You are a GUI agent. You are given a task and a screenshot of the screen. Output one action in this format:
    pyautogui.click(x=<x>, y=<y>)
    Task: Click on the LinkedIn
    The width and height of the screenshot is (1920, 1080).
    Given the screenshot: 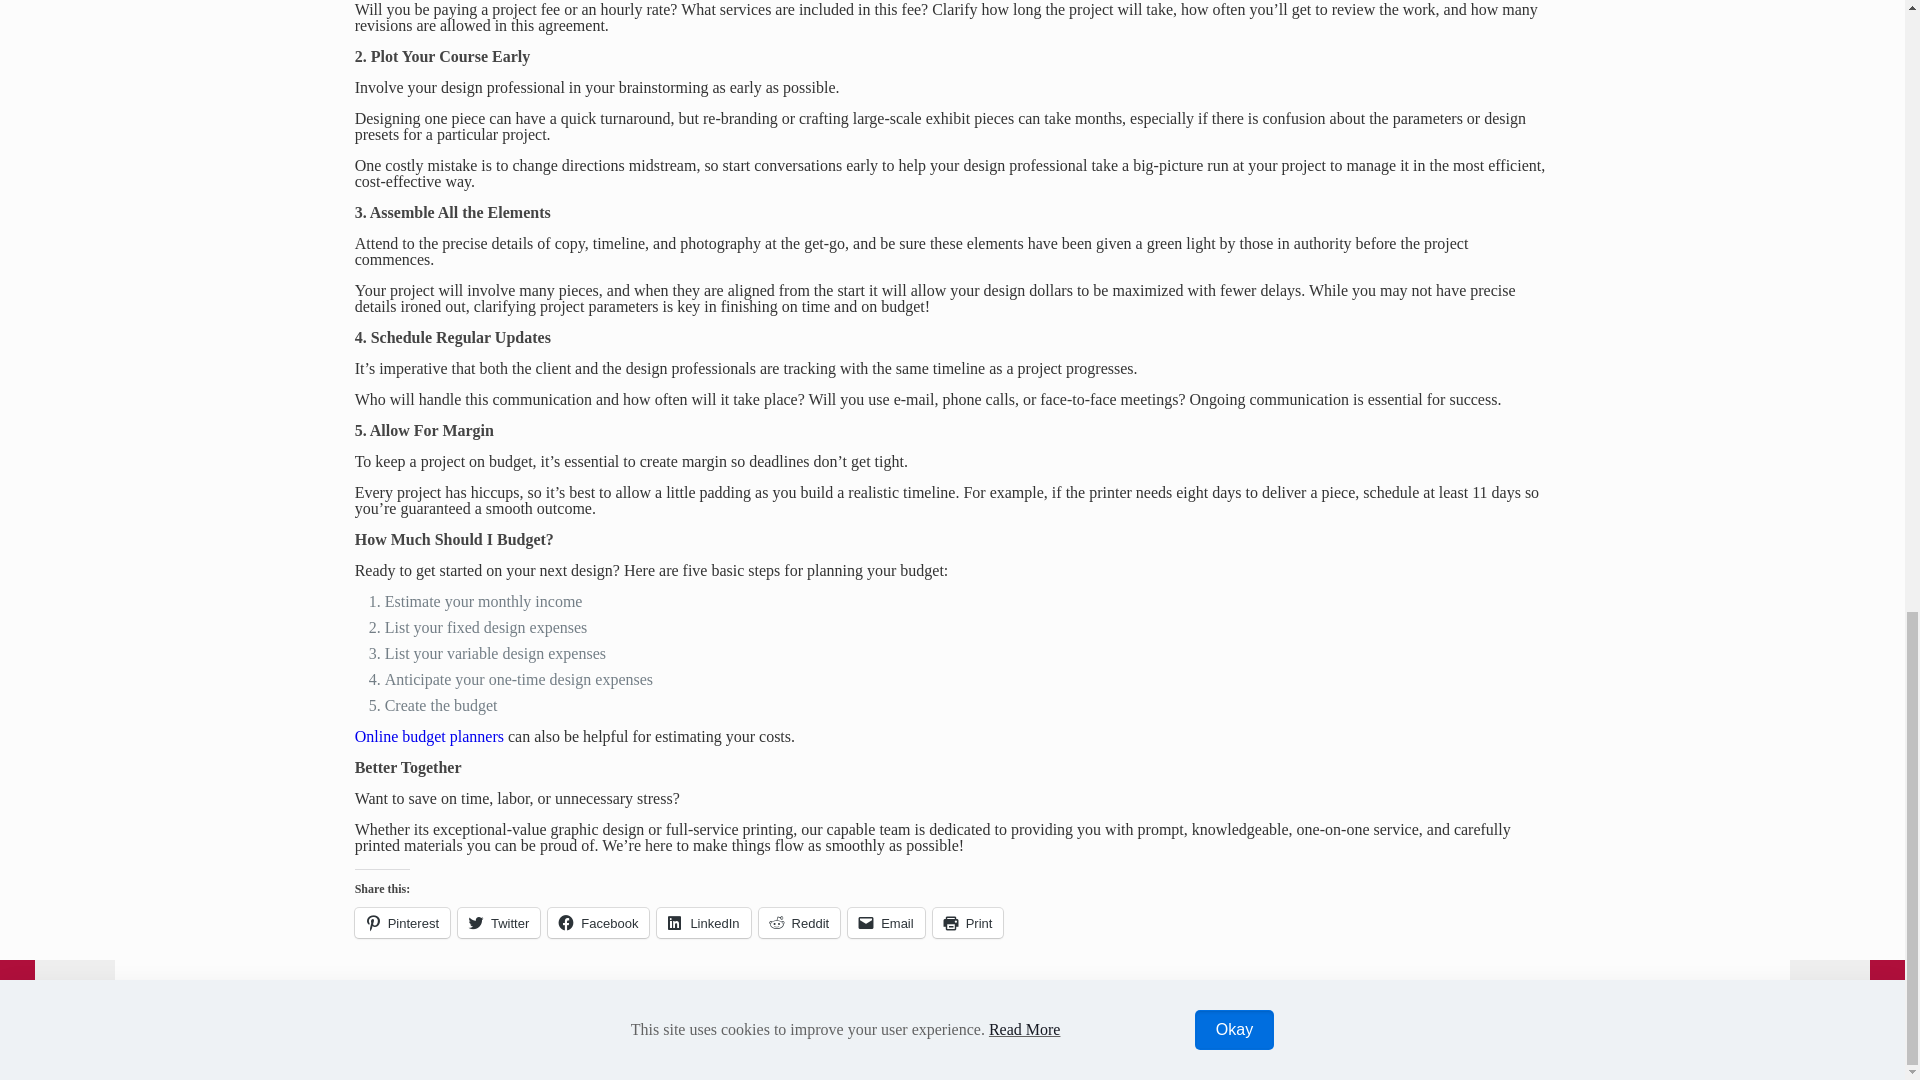 What is the action you would take?
    pyautogui.click(x=1458, y=1052)
    